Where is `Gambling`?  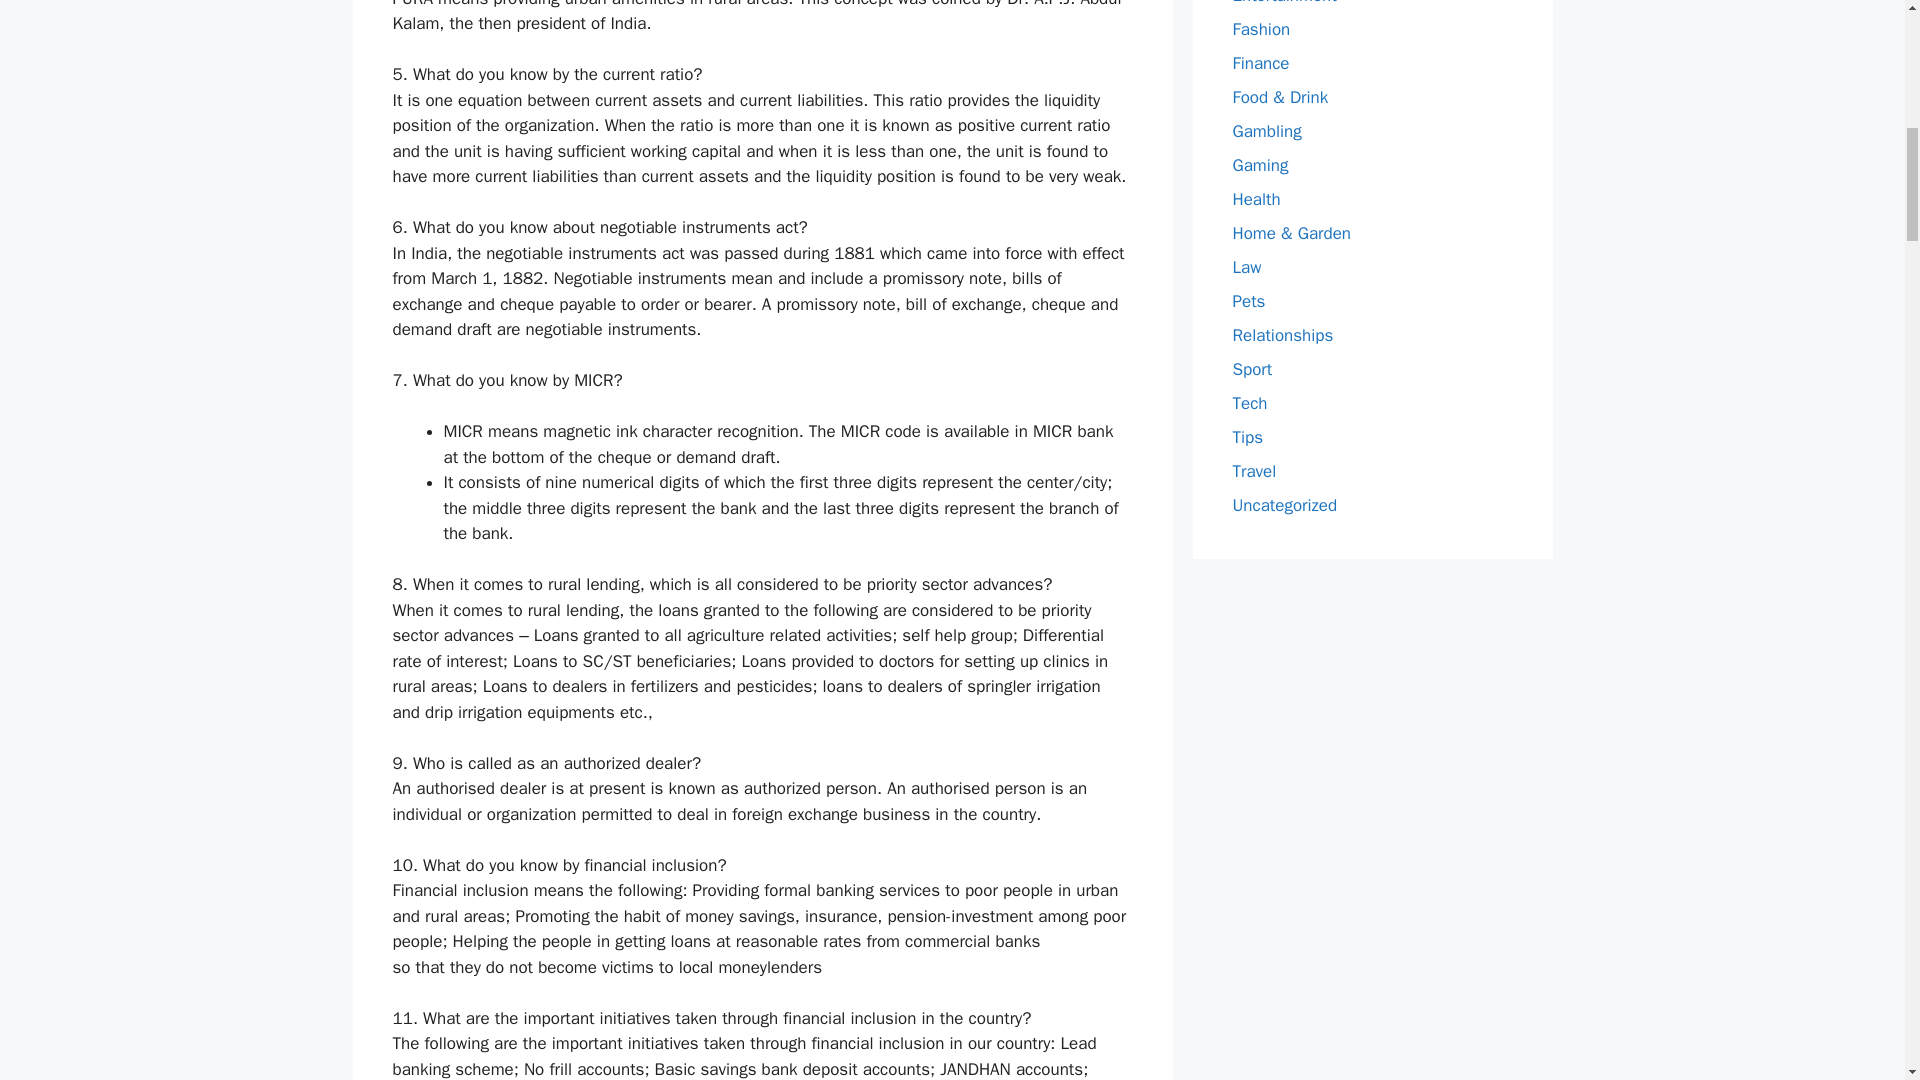
Gambling is located at coordinates (1266, 130).